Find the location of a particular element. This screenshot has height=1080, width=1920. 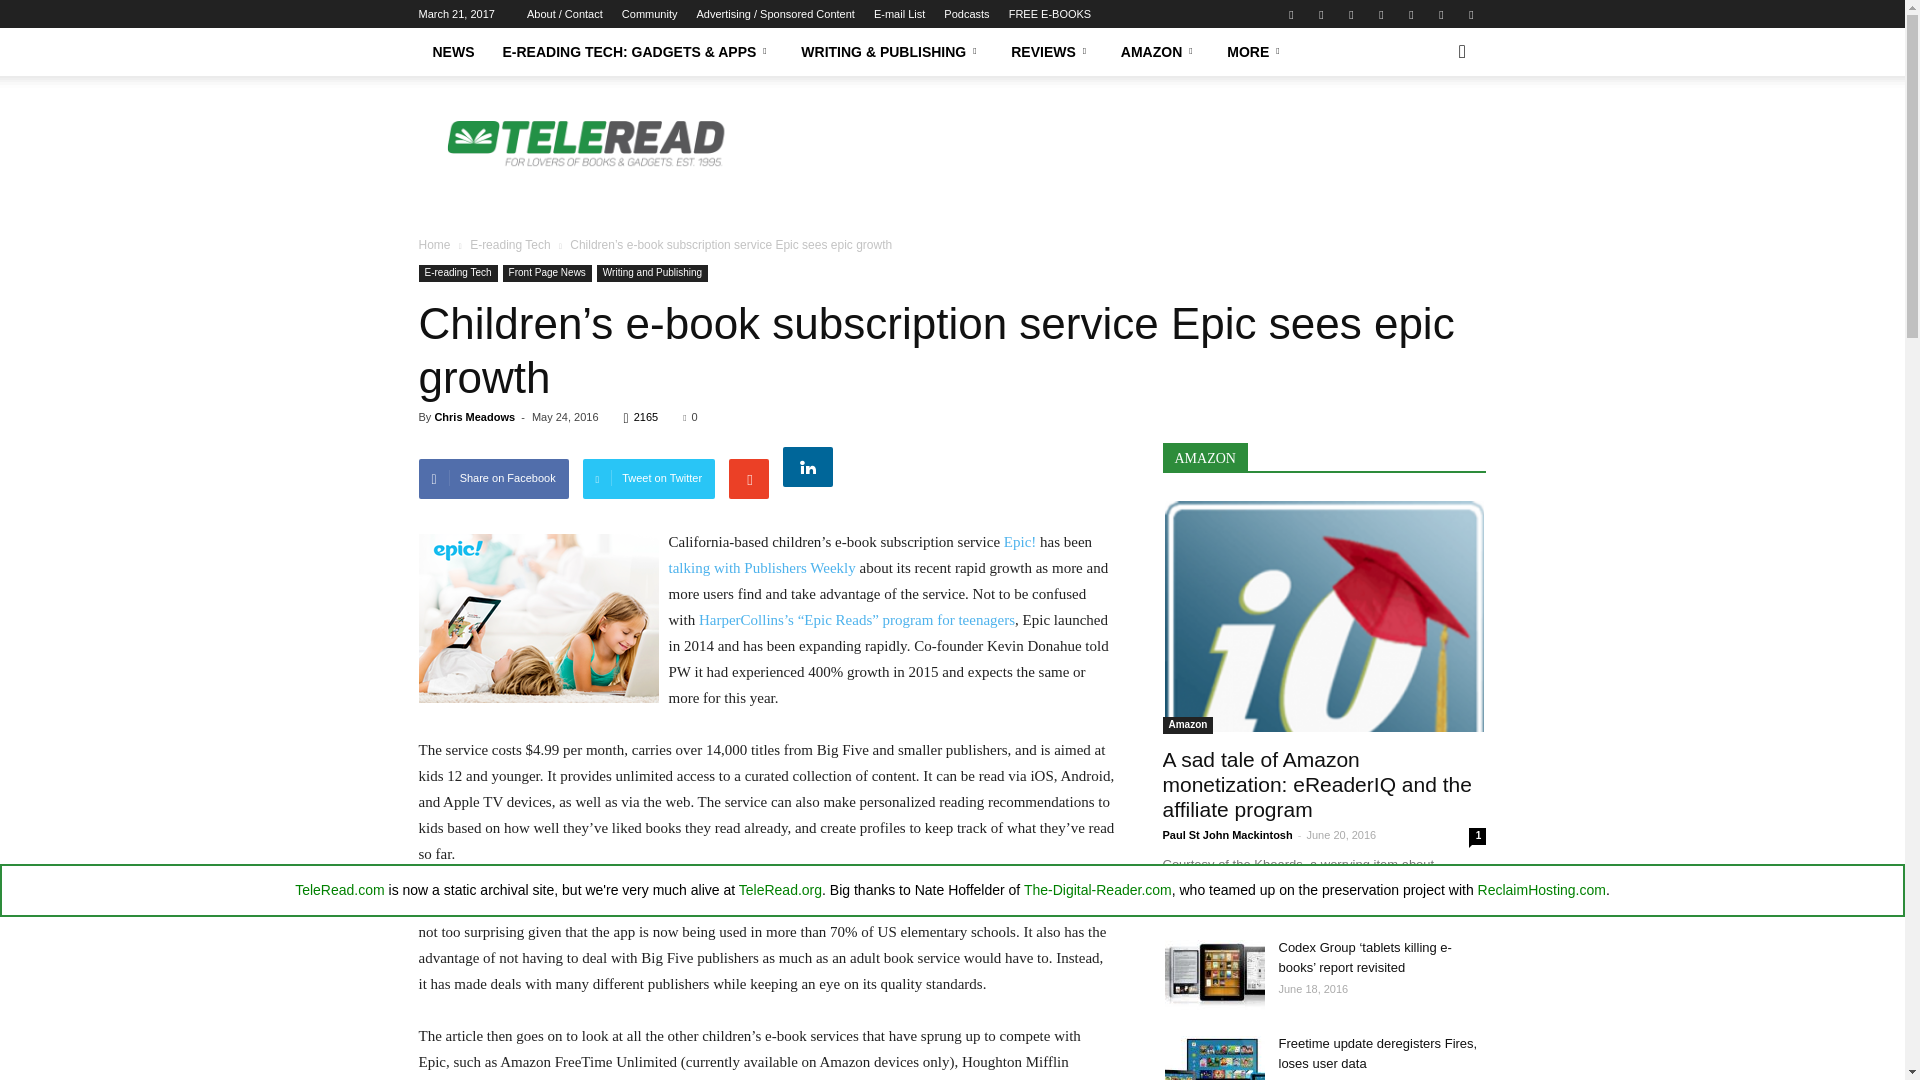

RSS is located at coordinates (1410, 14).